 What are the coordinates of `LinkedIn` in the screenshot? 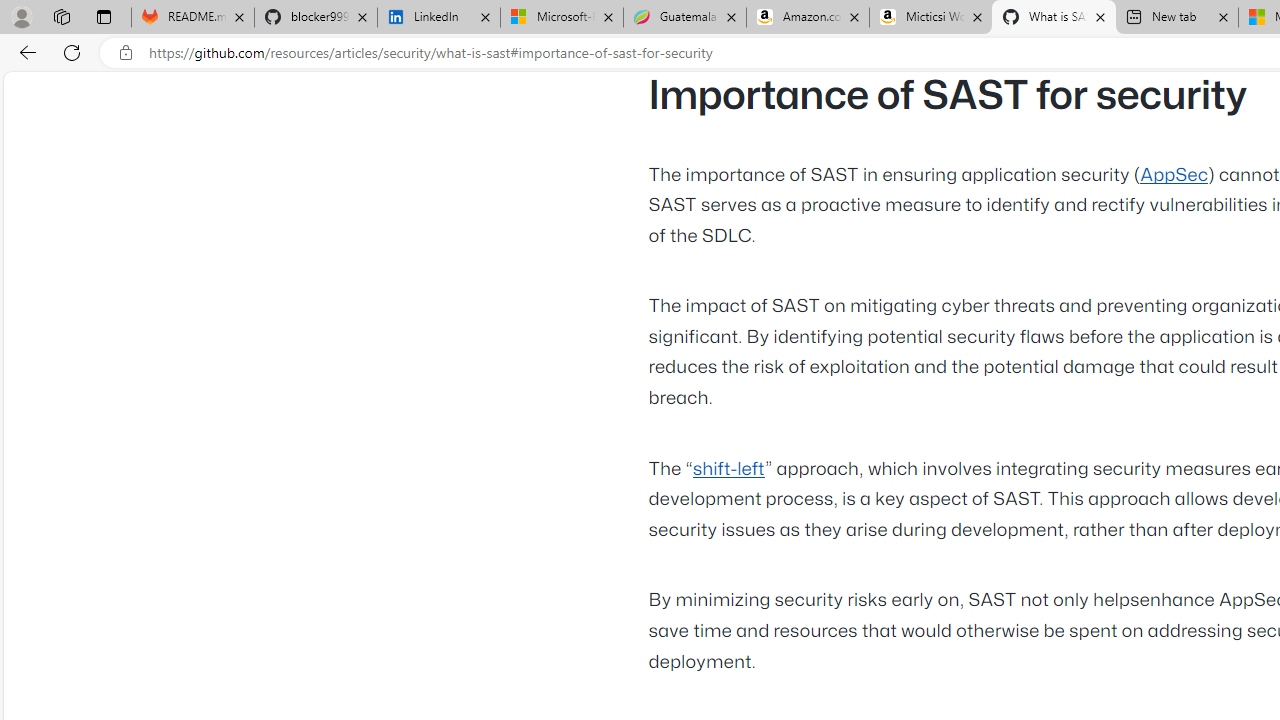 It's located at (438, 18).